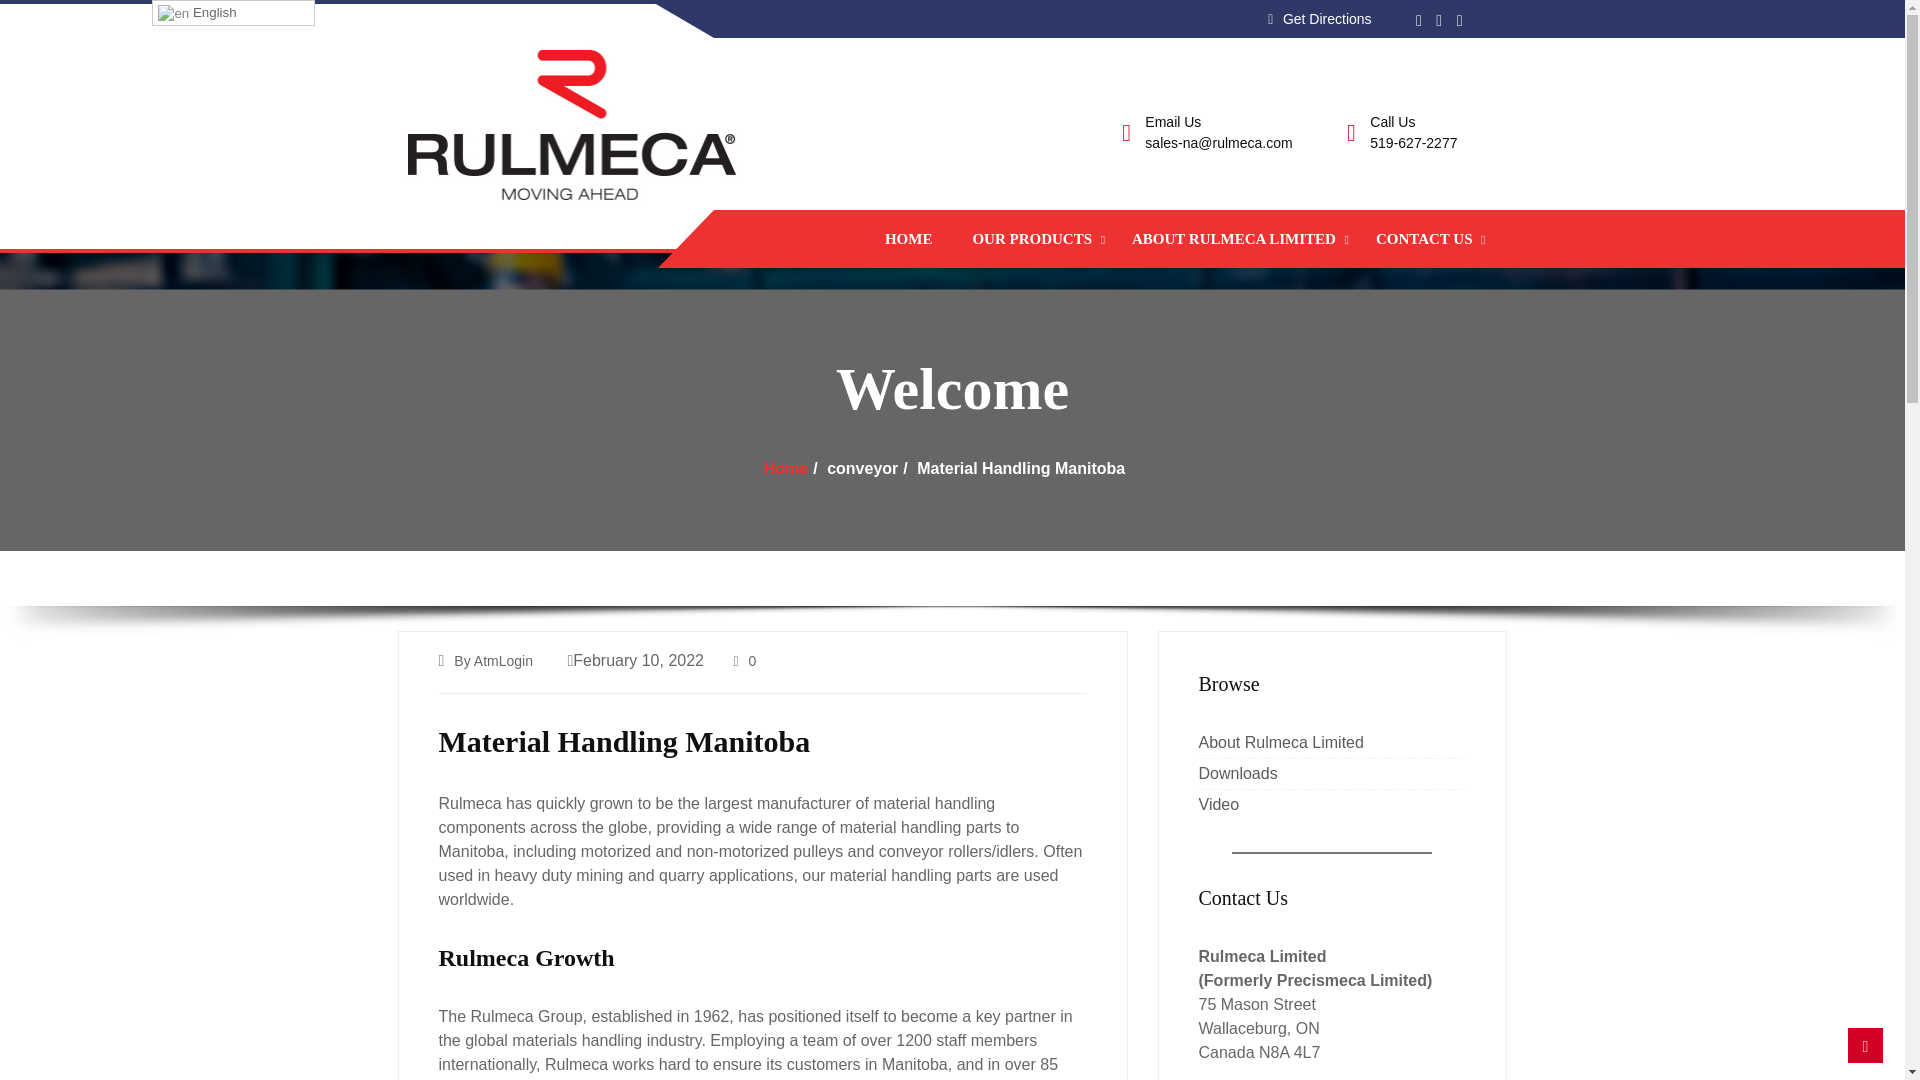 This screenshot has width=1920, height=1080. What do you see at coordinates (1280, 742) in the screenshot?
I see `About Rulmeca Limited` at bounding box center [1280, 742].